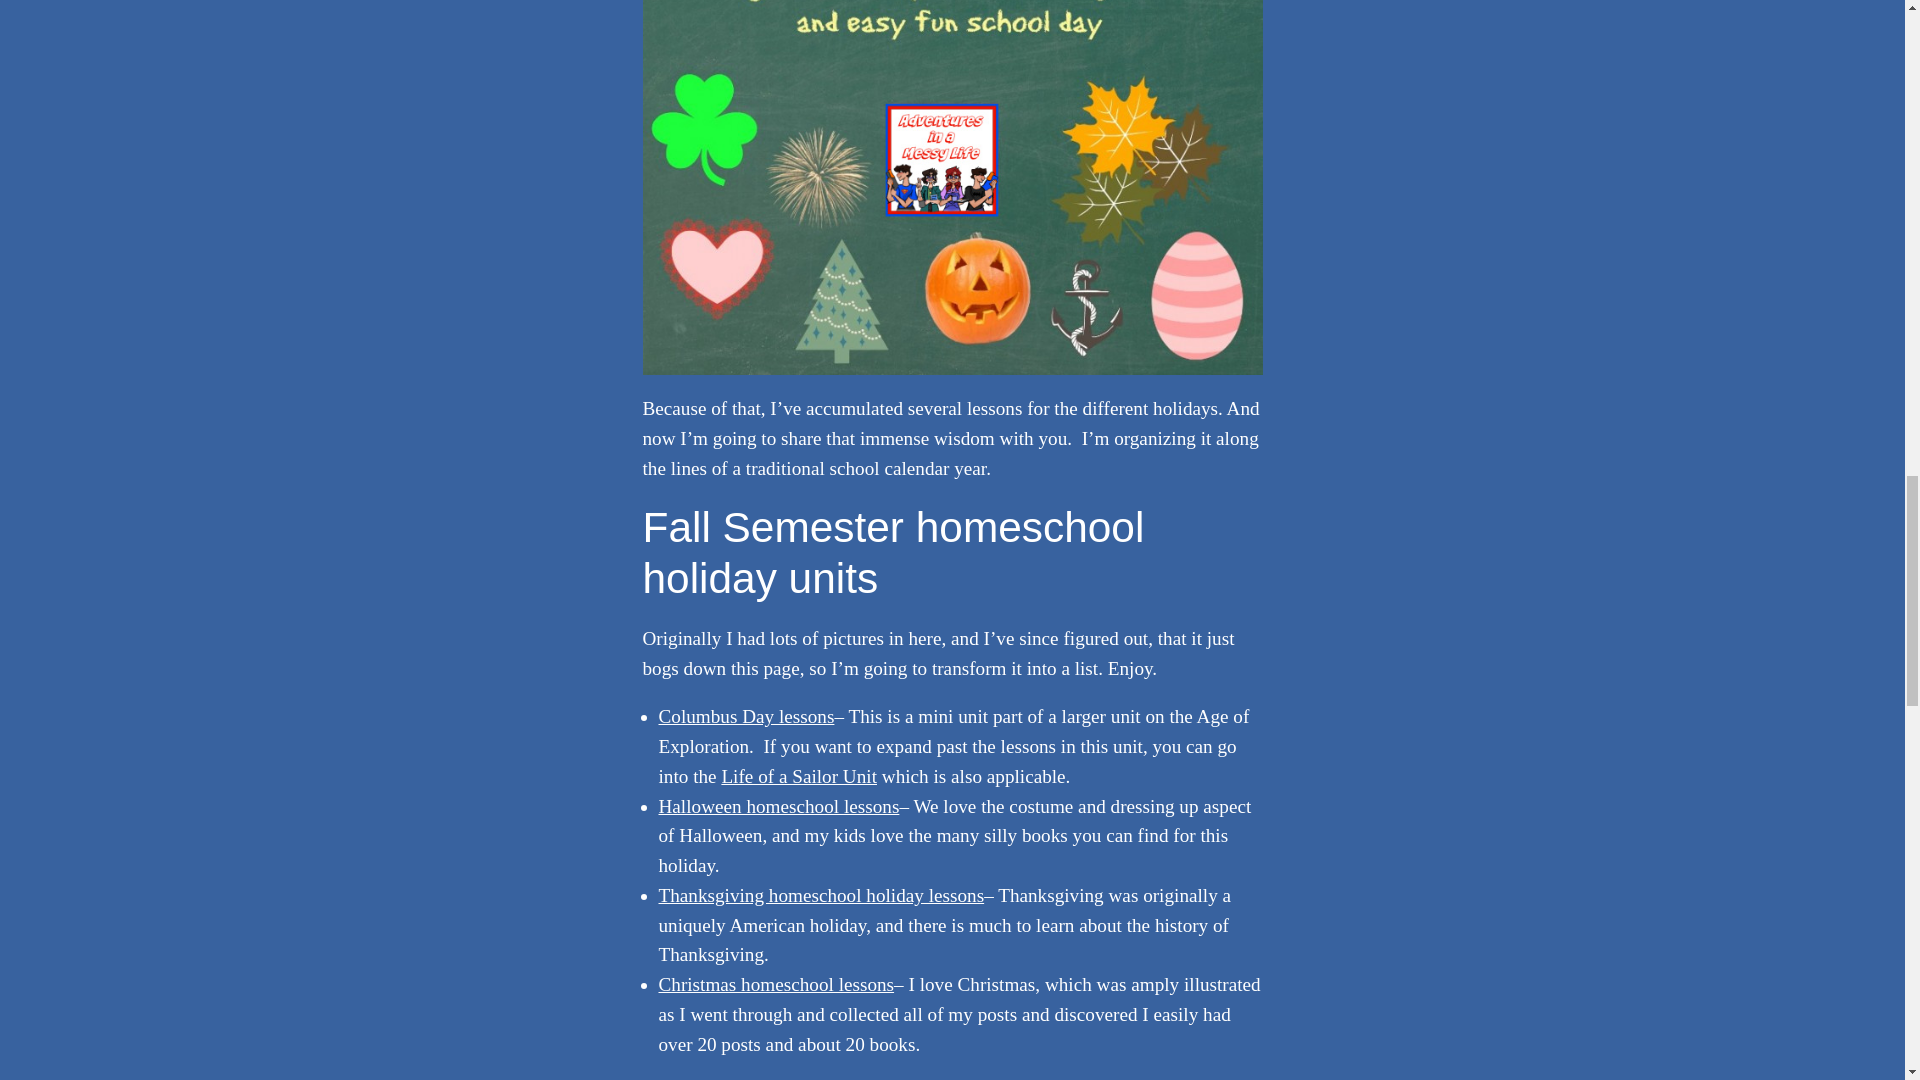  Describe the element at coordinates (820, 895) in the screenshot. I see `Thanksgiving homeschool holiday lessons` at that location.